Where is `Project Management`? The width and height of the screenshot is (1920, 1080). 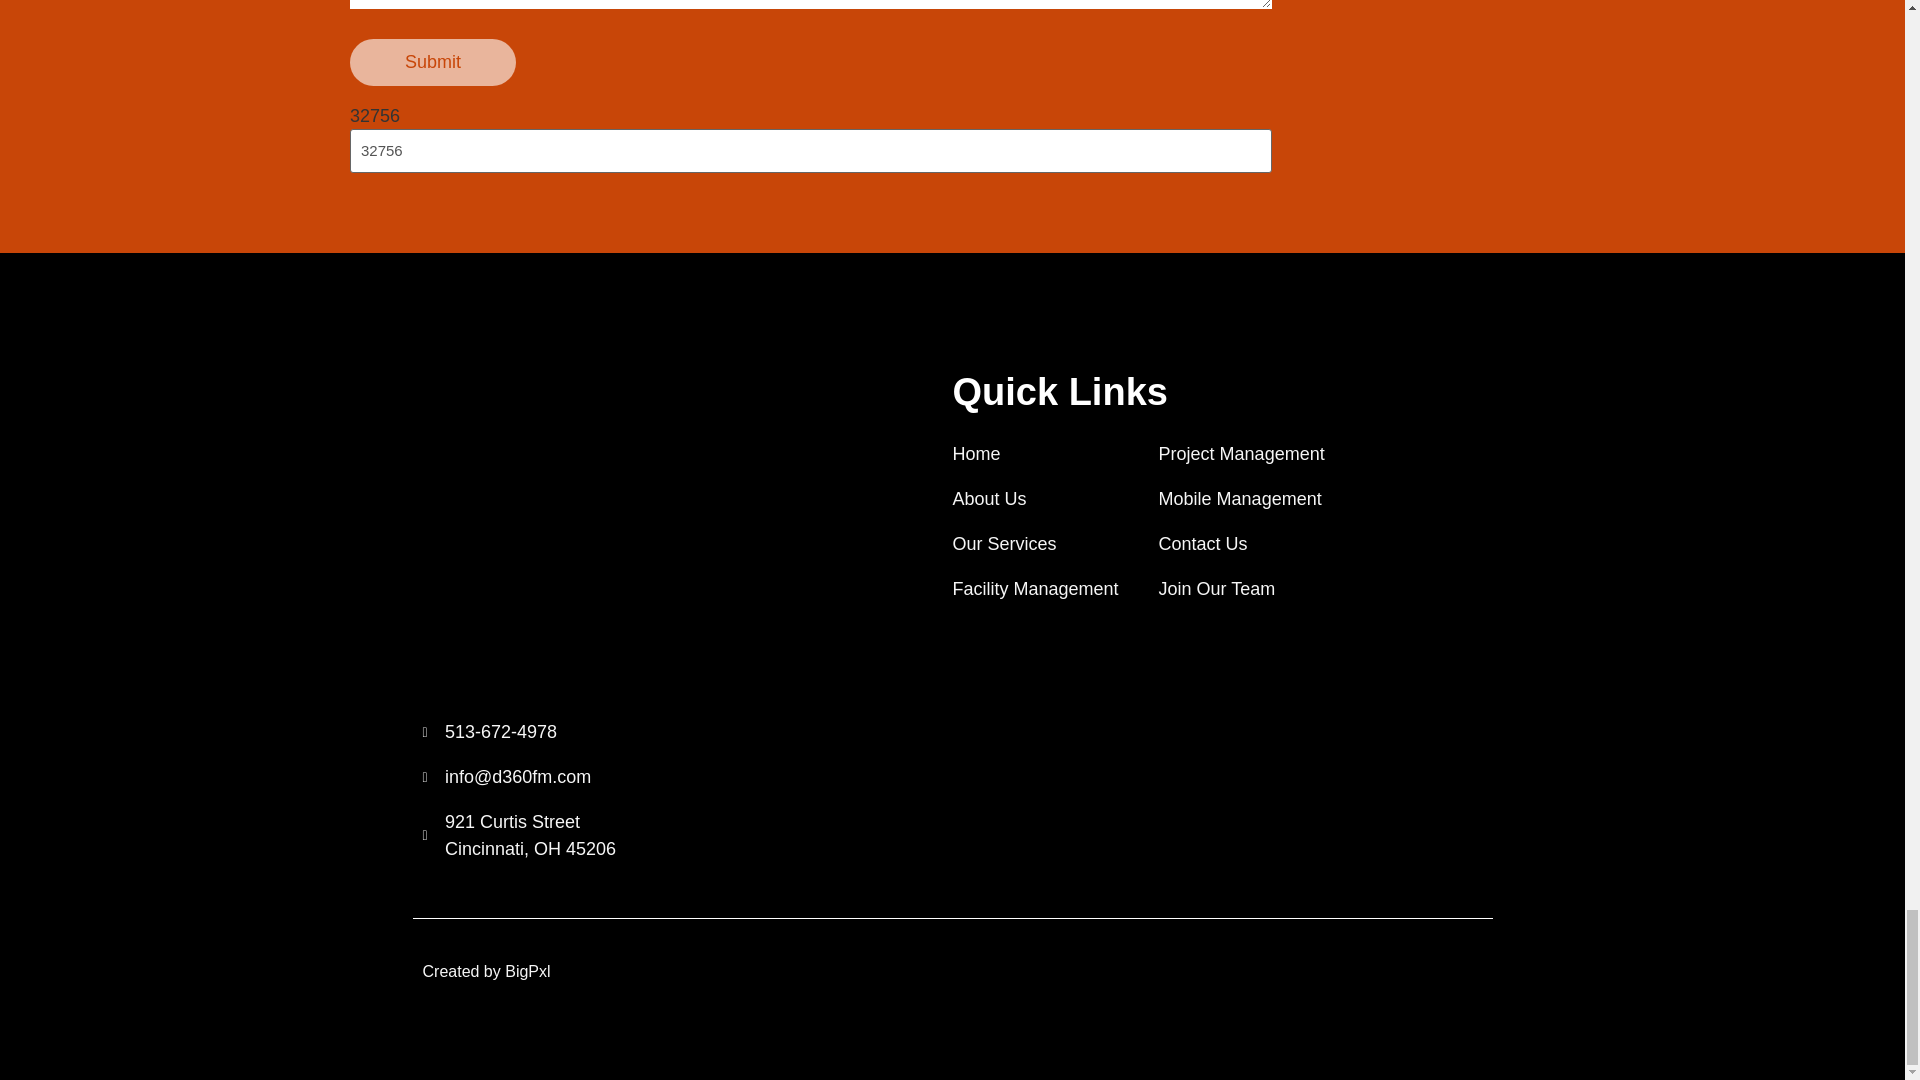 Project Management is located at coordinates (1034, 454).